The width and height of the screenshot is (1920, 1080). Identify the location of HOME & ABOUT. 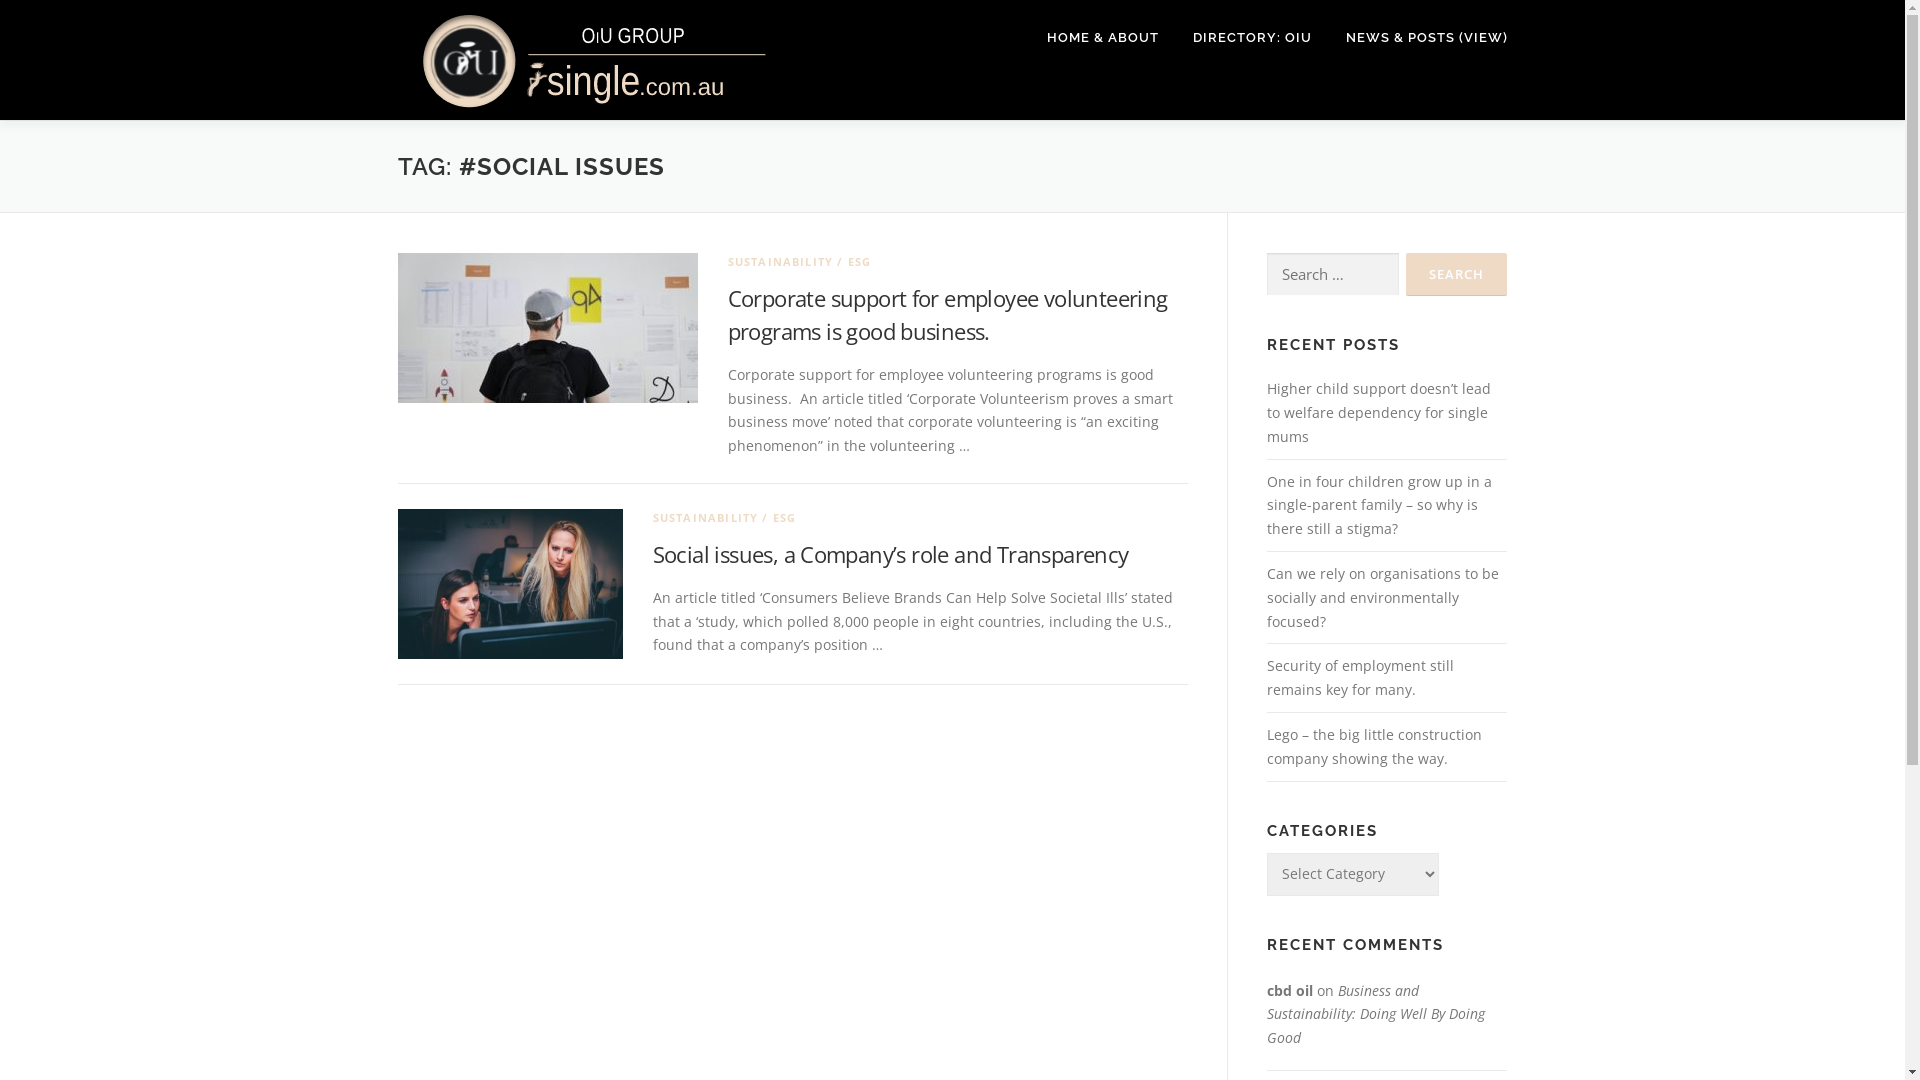
(1103, 38).